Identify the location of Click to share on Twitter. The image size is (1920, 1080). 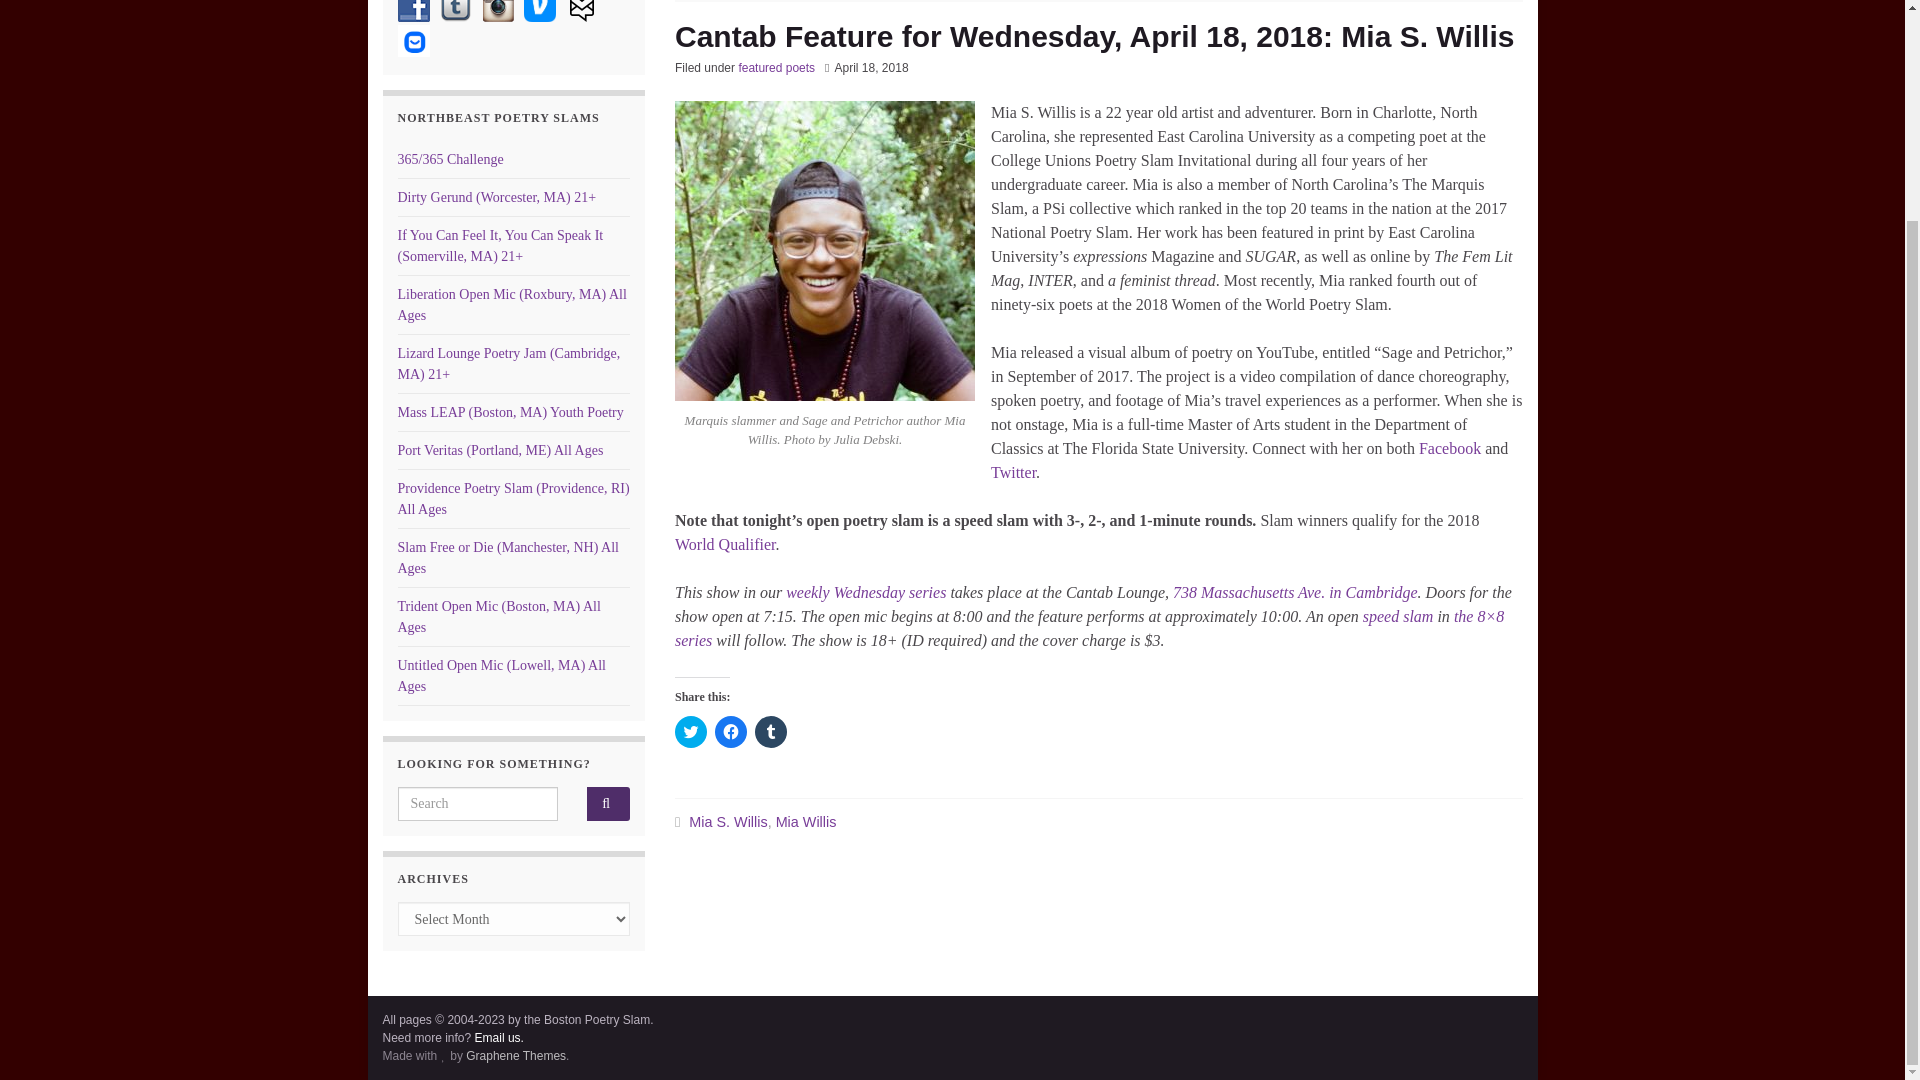
(690, 732).